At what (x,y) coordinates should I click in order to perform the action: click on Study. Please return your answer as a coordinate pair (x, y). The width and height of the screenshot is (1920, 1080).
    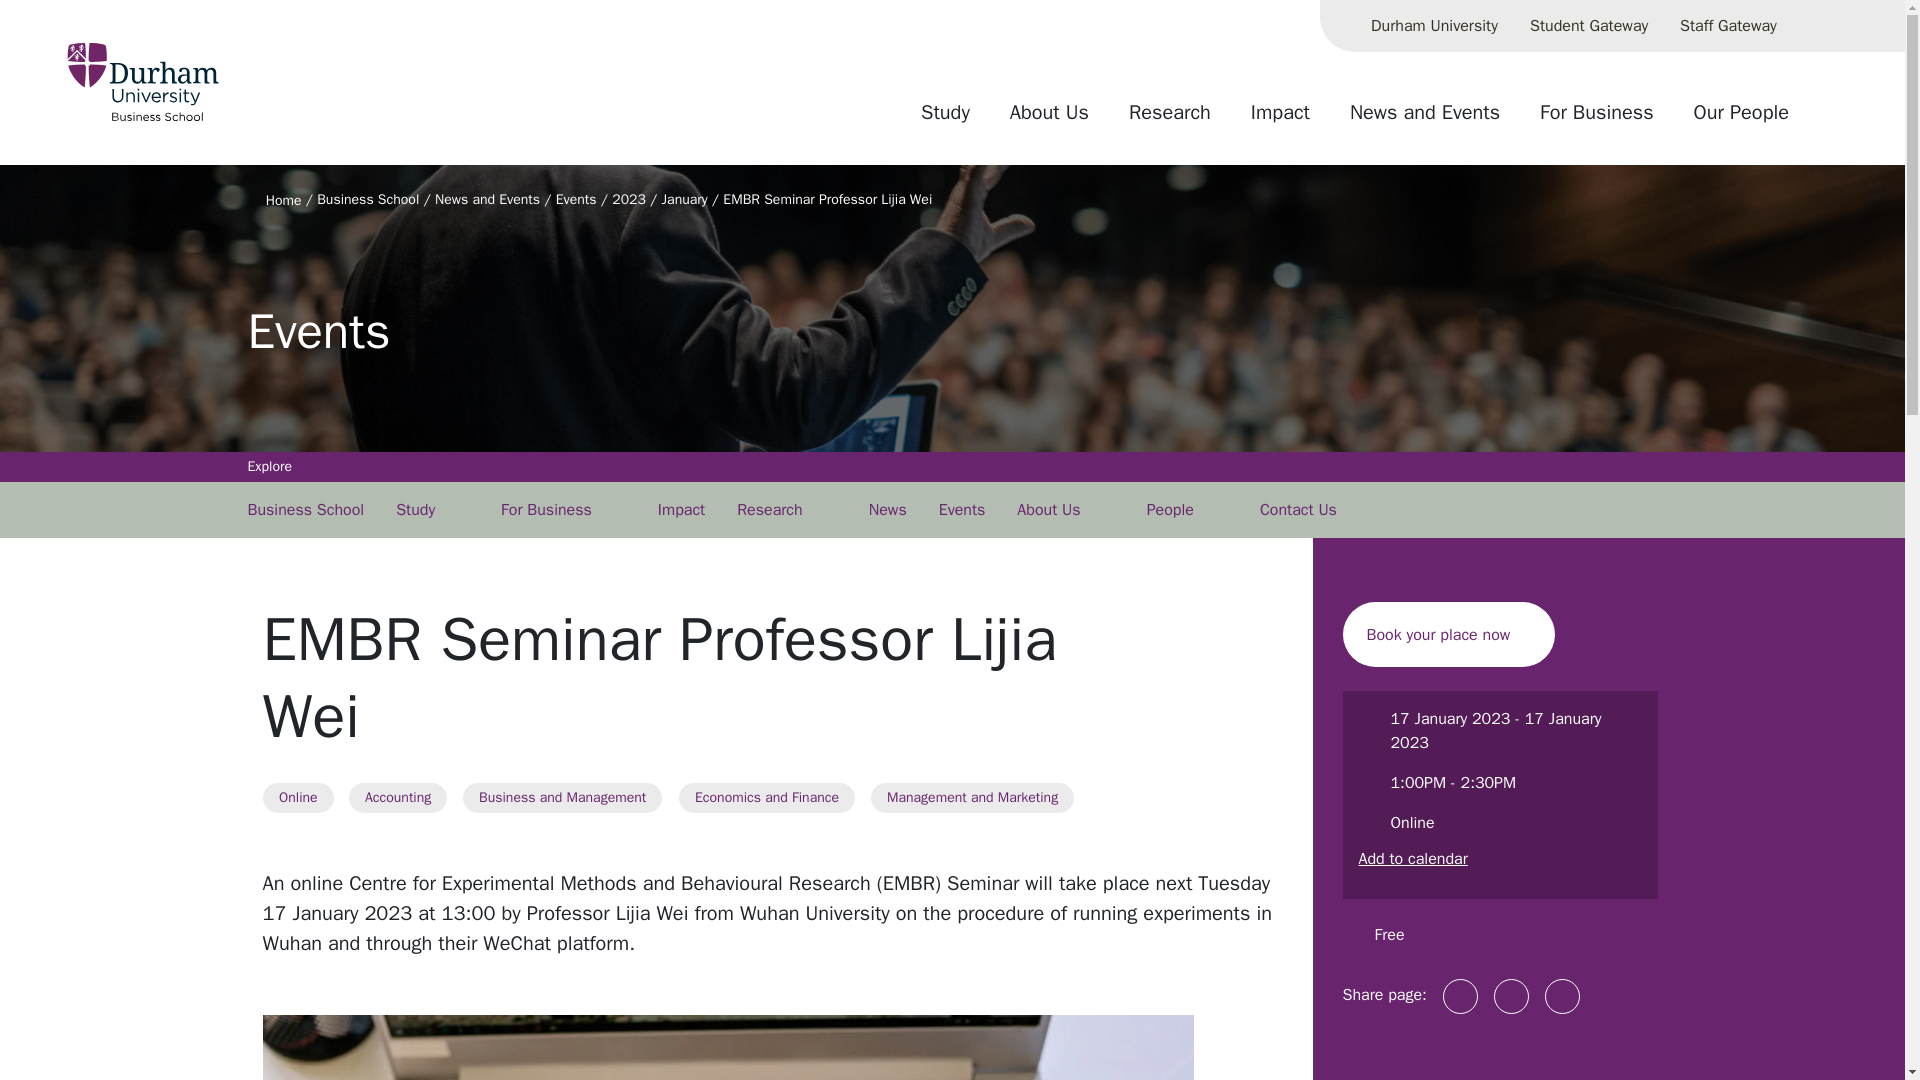
    Looking at the image, I should click on (945, 120).